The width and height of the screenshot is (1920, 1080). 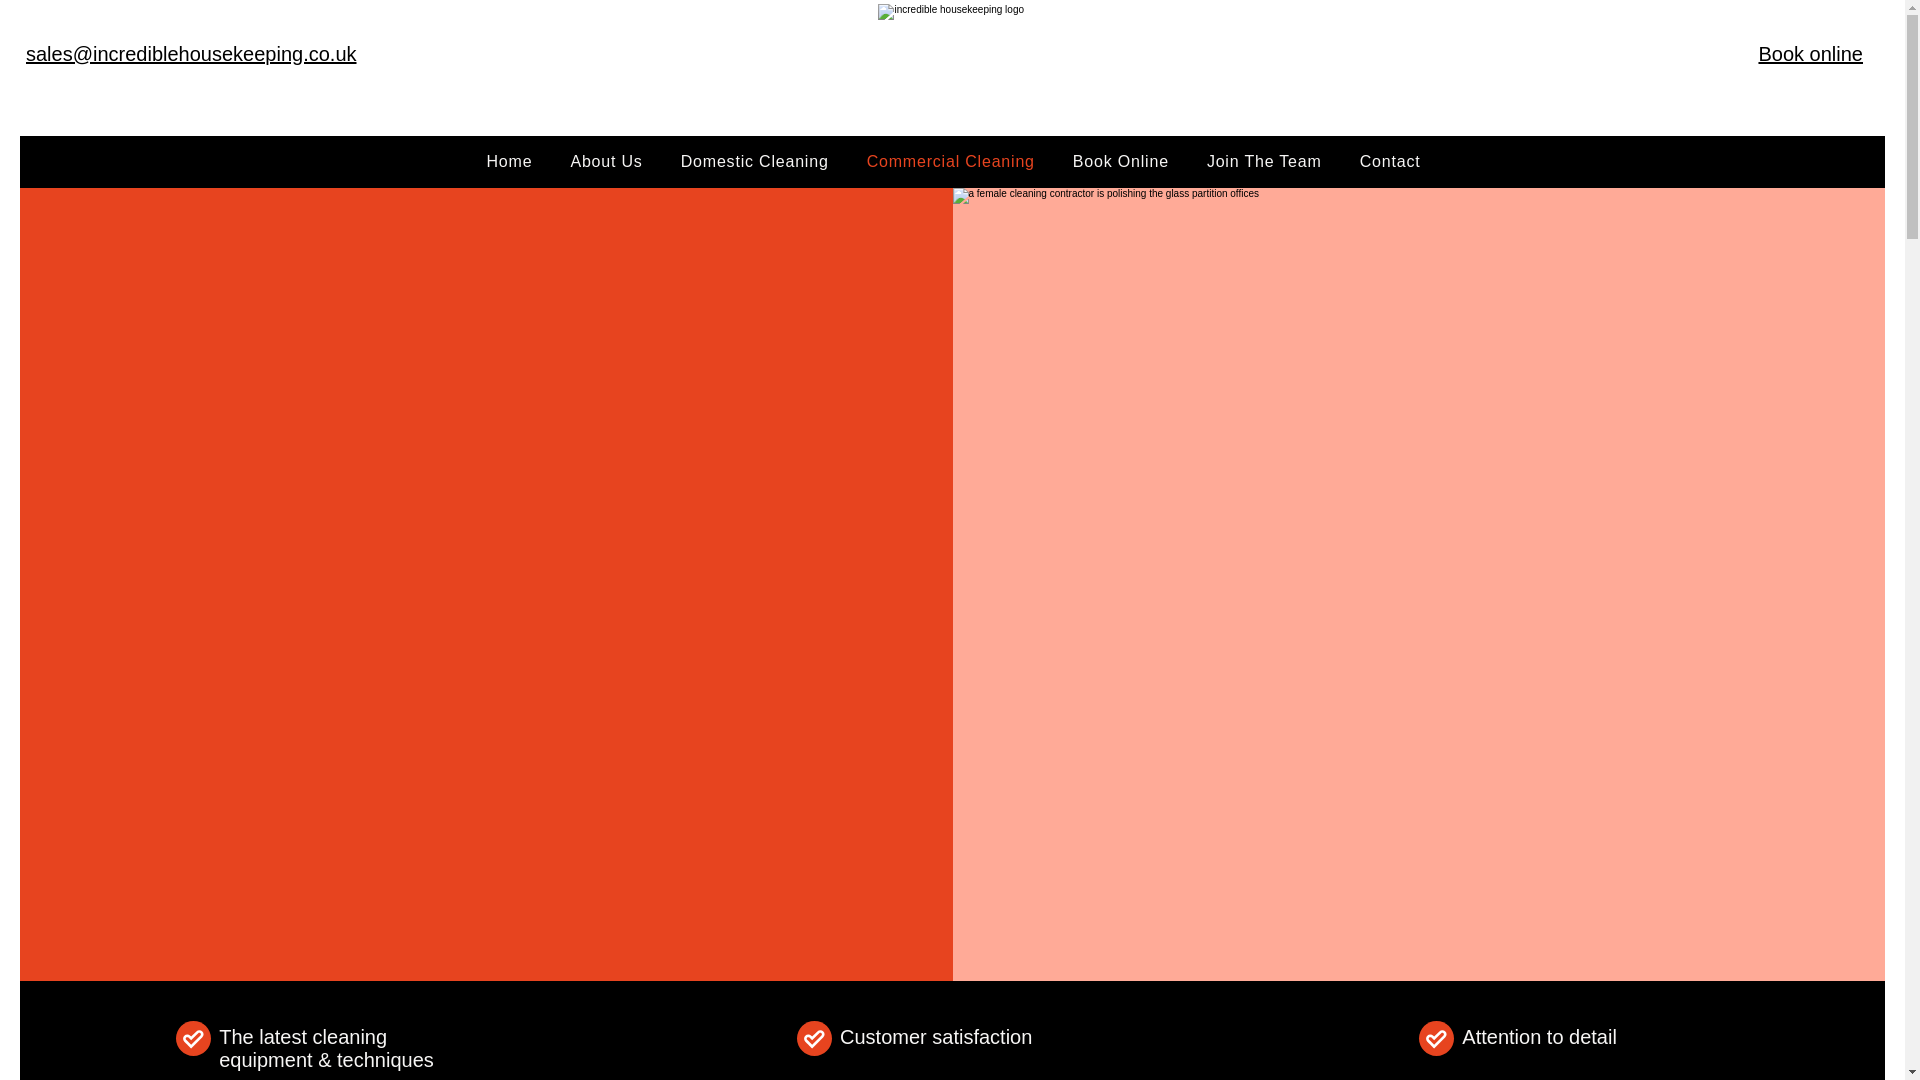 What do you see at coordinates (1390, 162) in the screenshot?
I see `Contact` at bounding box center [1390, 162].